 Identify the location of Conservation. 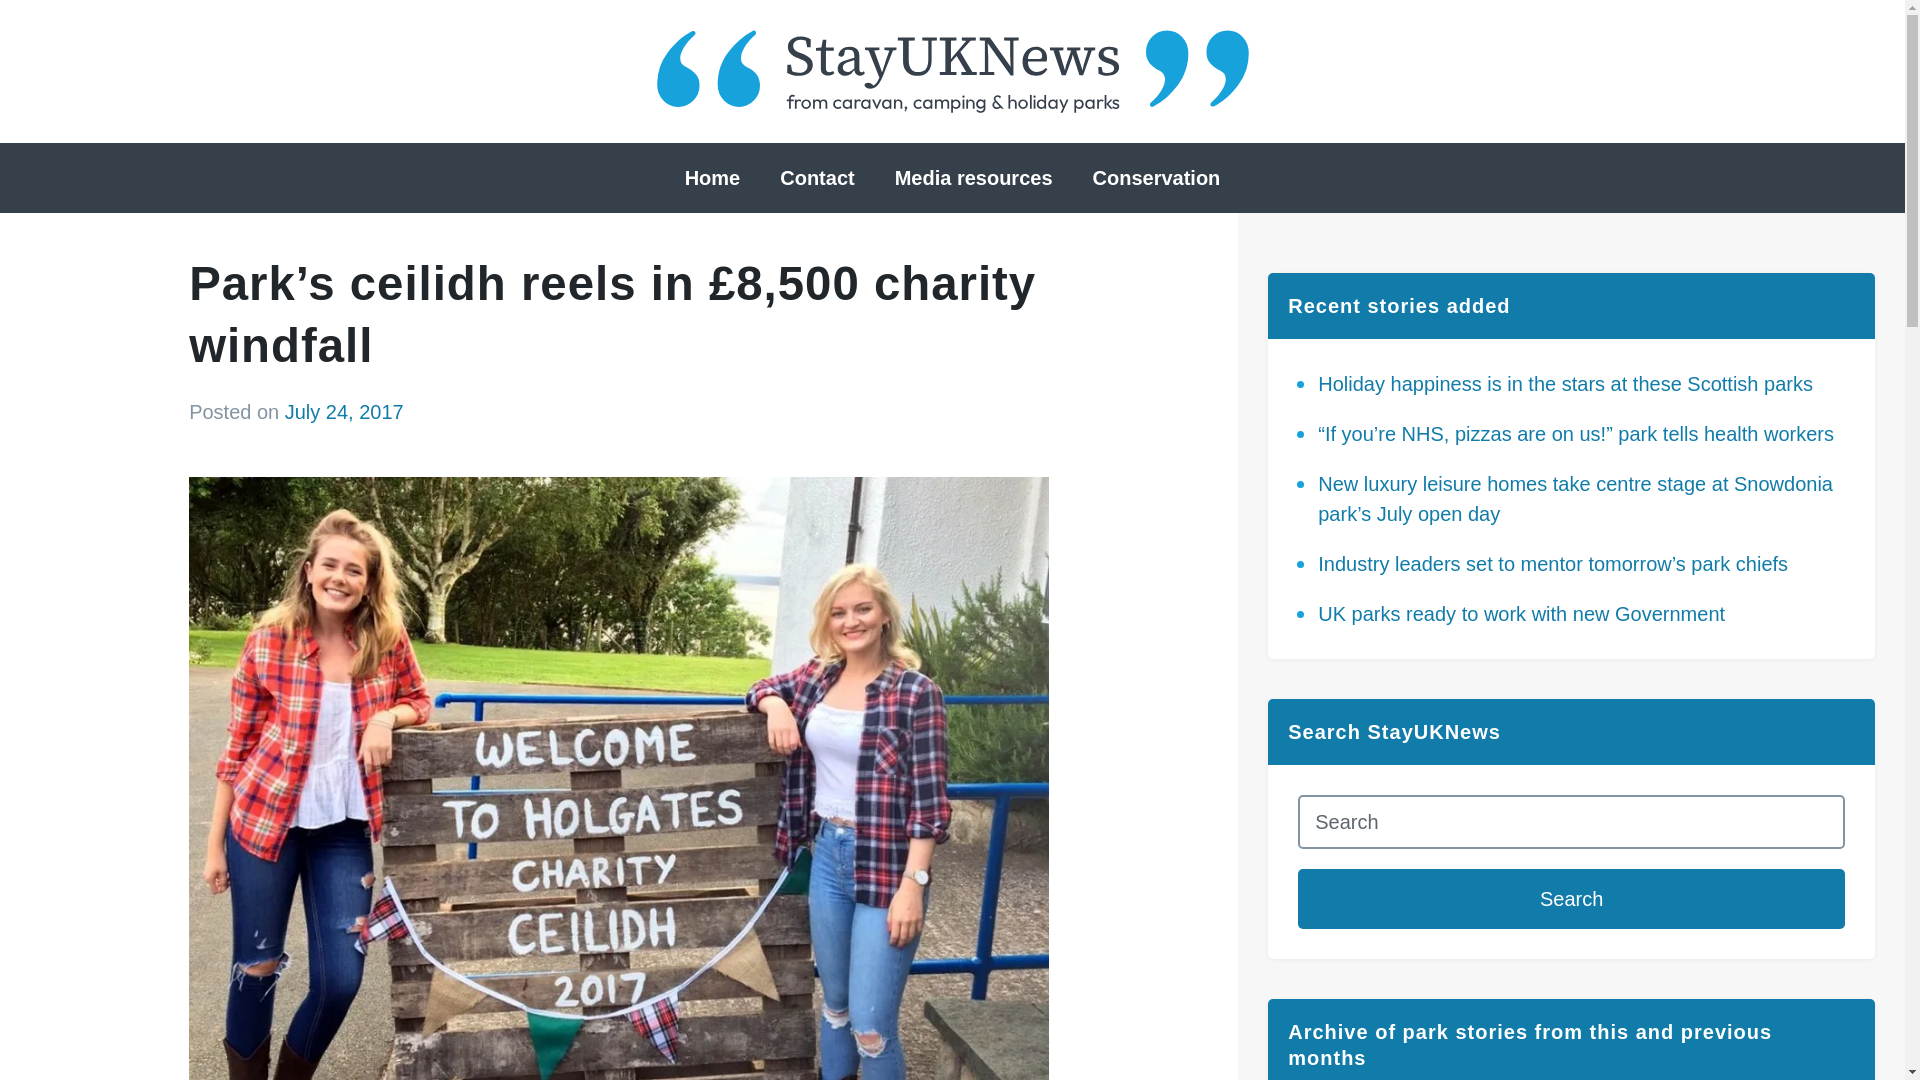
(1156, 178).